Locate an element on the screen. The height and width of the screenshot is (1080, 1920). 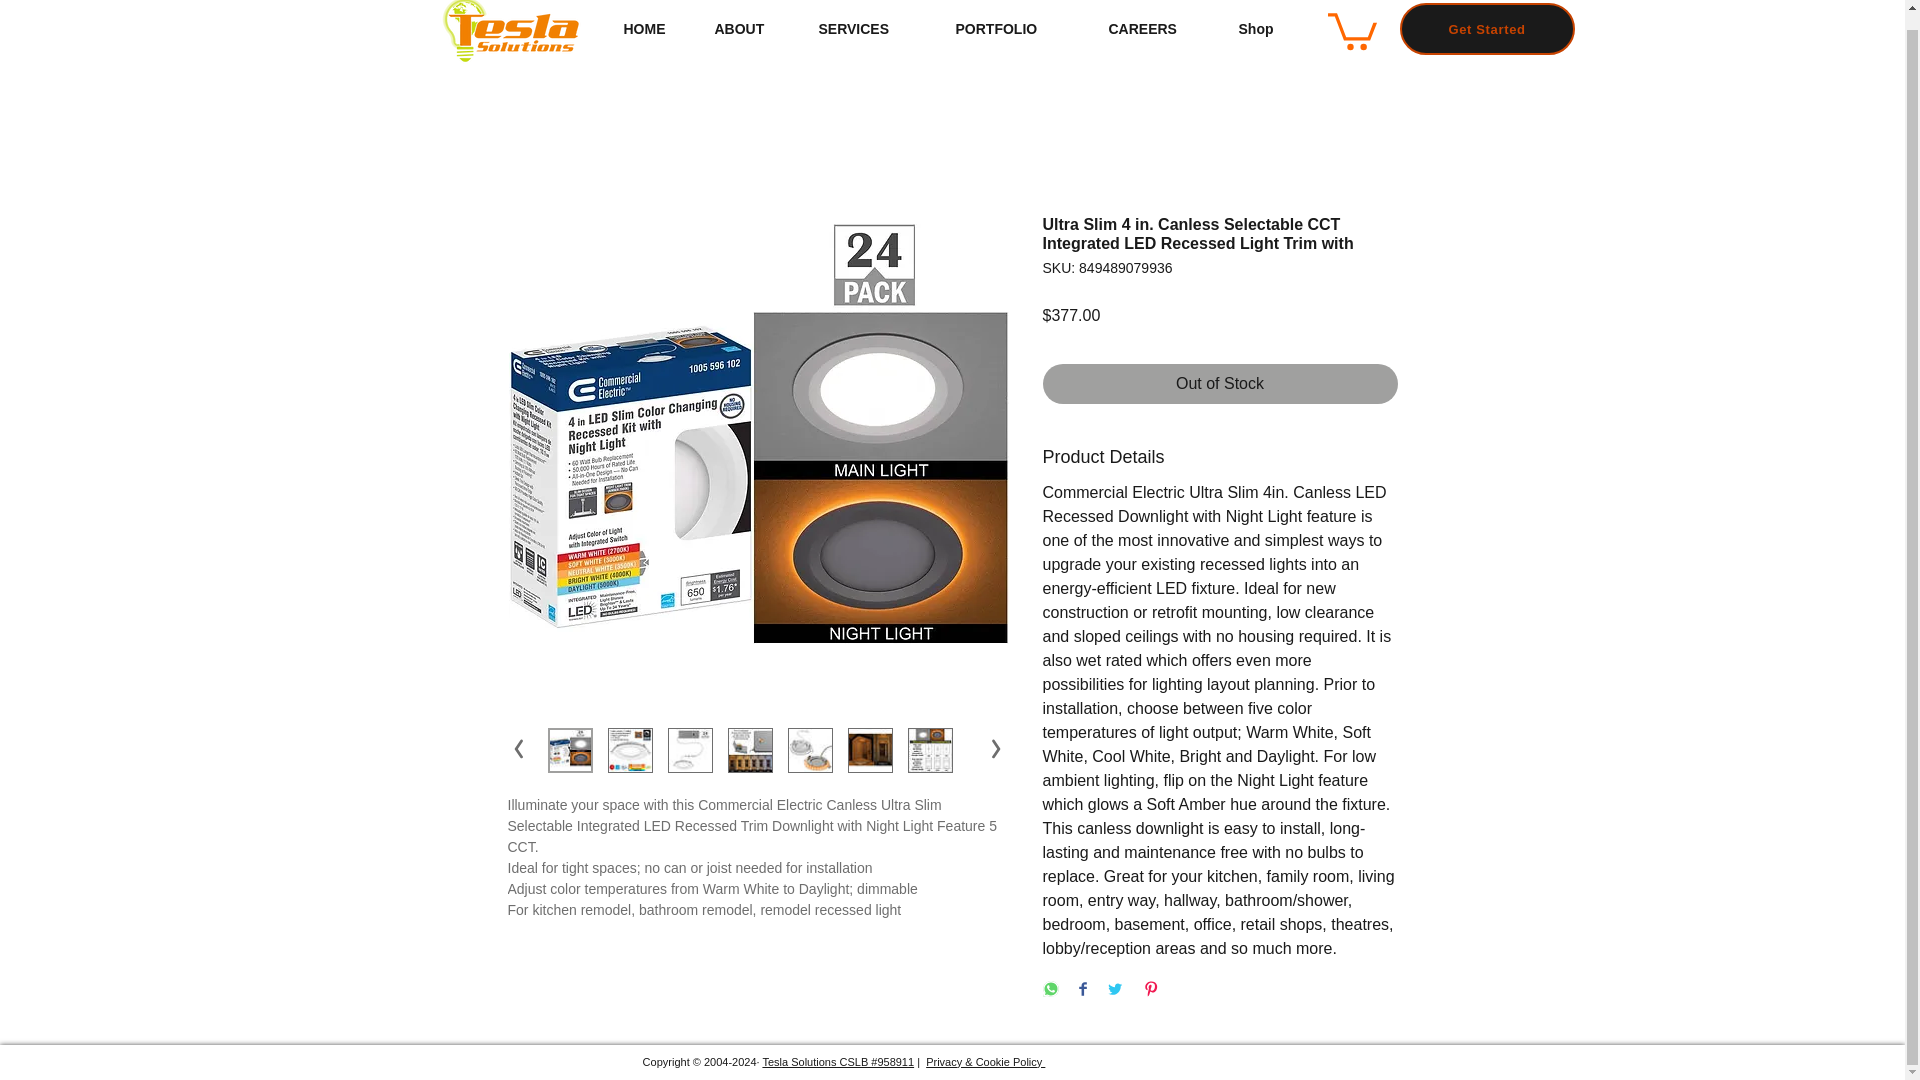
HOME is located at coordinates (653, 30).